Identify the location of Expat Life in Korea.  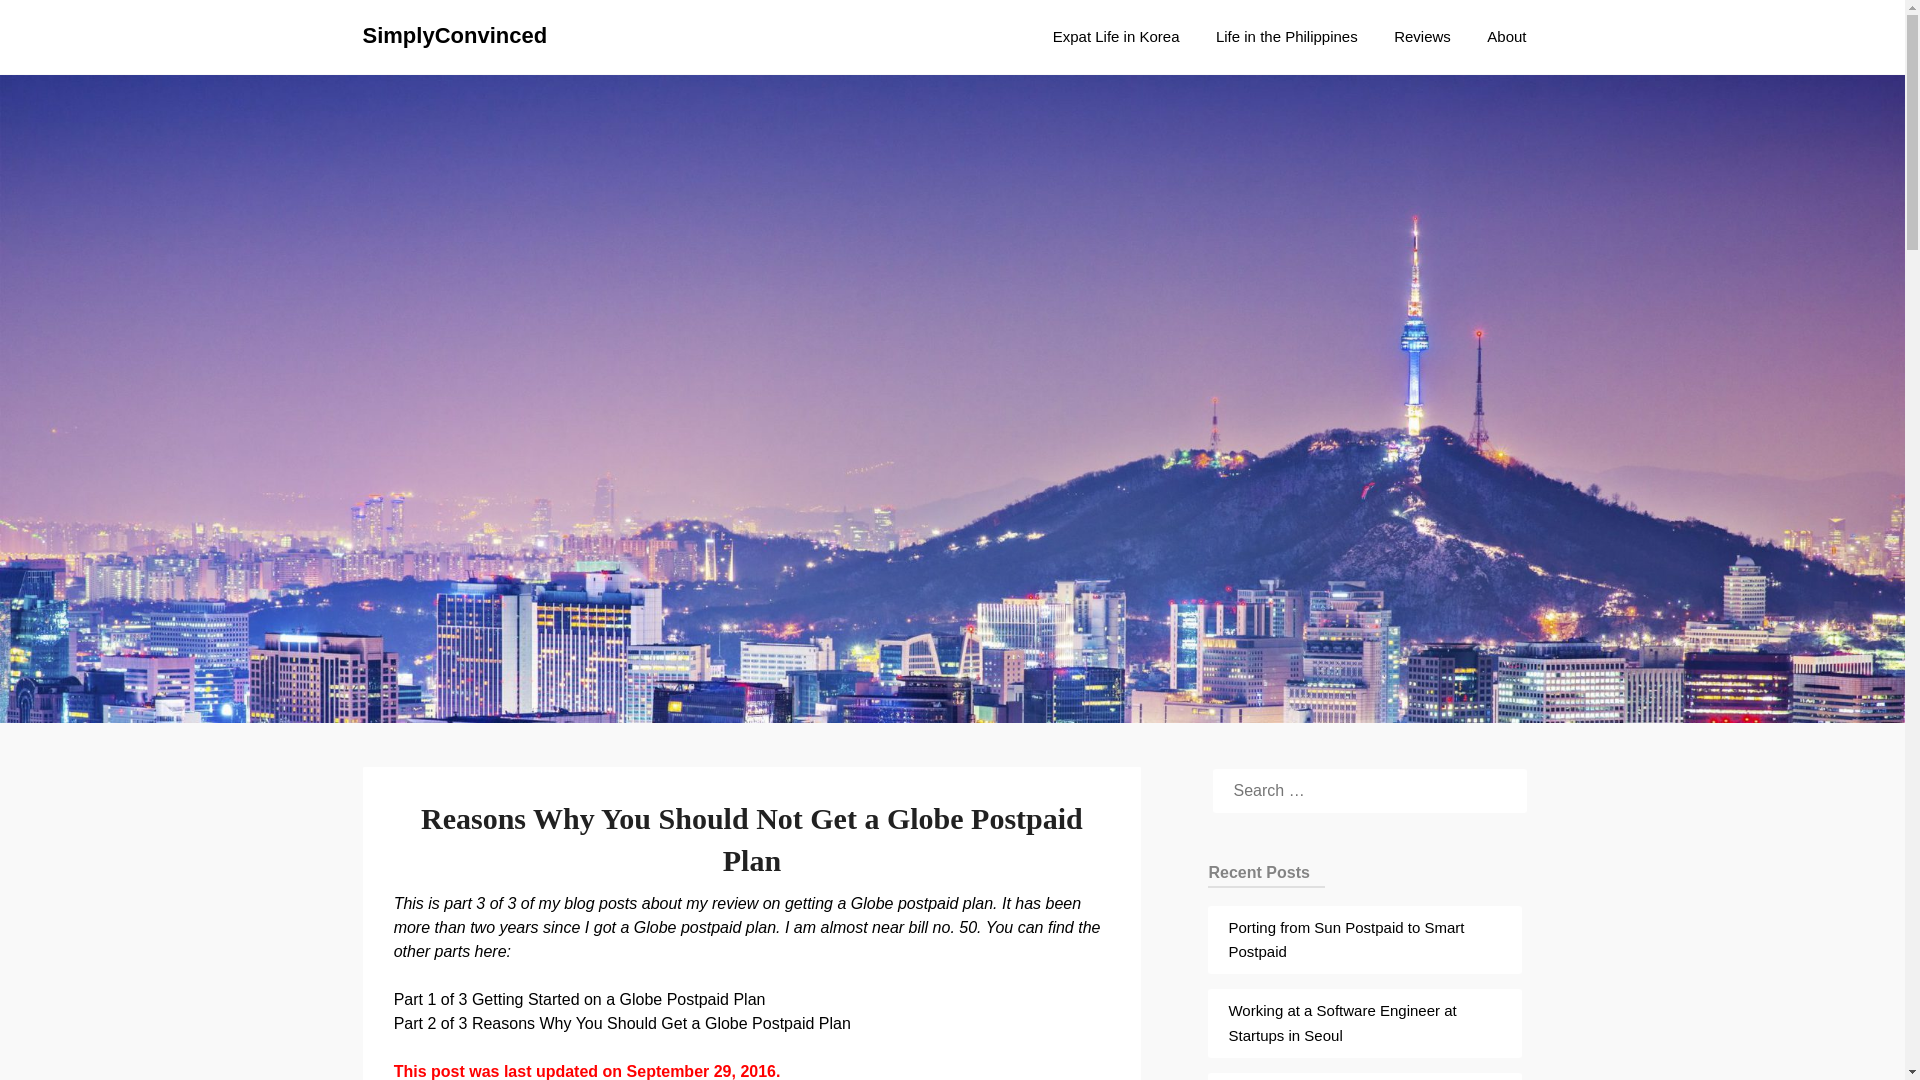
(1116, 36).